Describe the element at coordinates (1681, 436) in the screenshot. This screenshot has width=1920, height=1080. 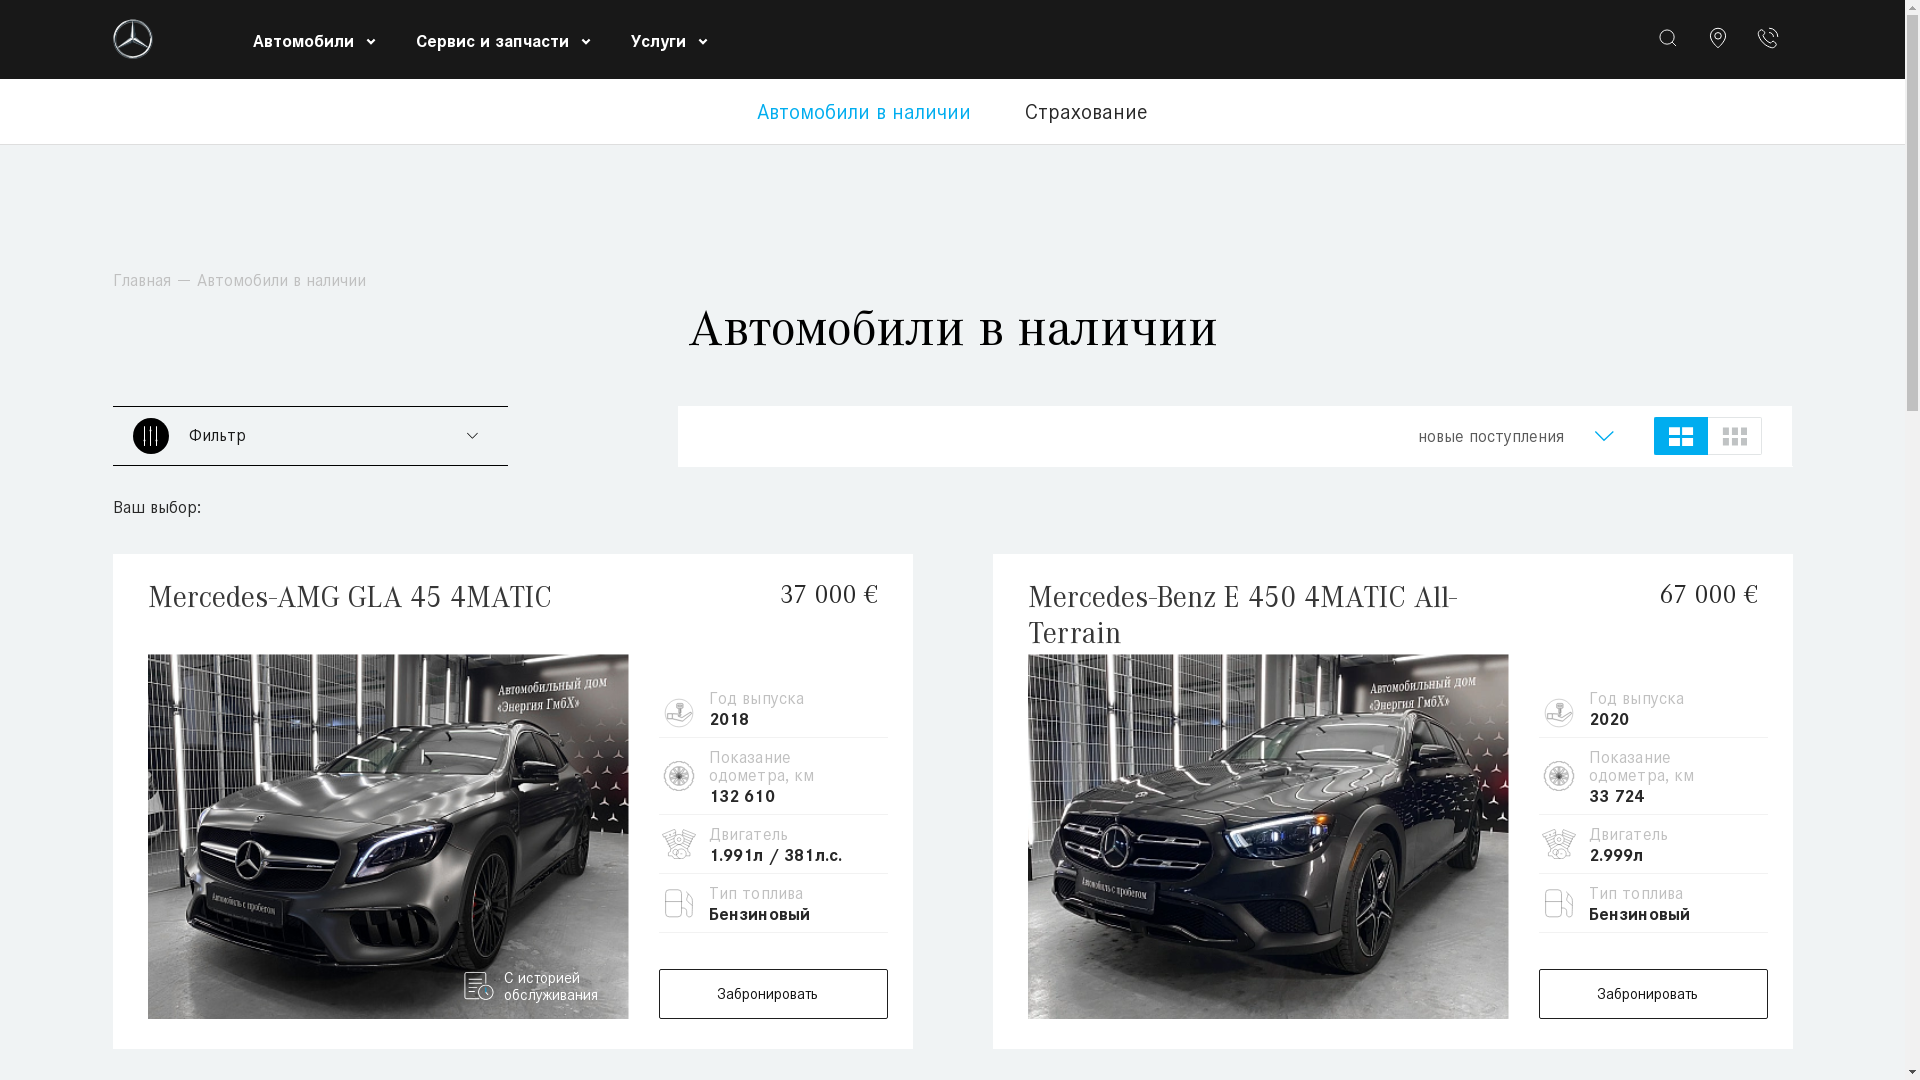
I see `x2` at that location.